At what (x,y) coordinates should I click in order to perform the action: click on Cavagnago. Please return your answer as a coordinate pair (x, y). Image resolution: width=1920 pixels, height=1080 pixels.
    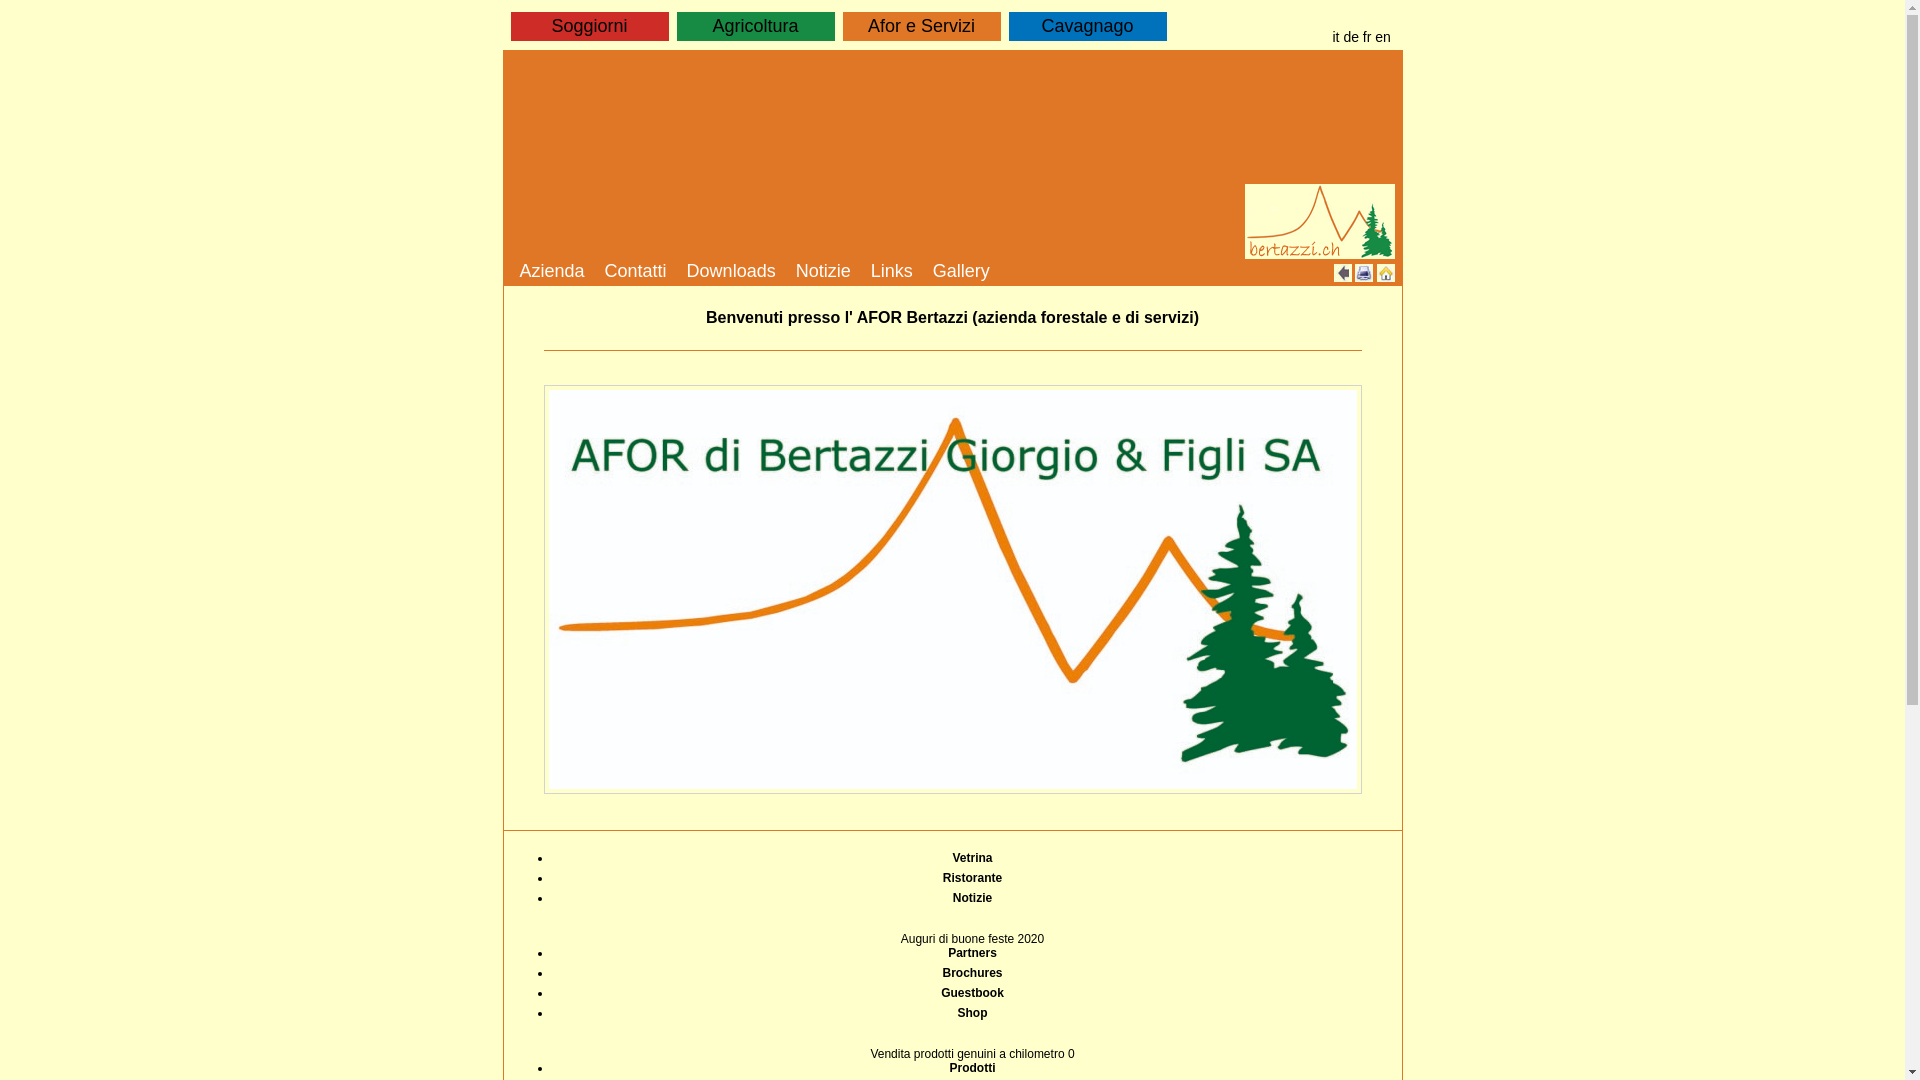
    Looking at the image, I should click on (1087, 26).